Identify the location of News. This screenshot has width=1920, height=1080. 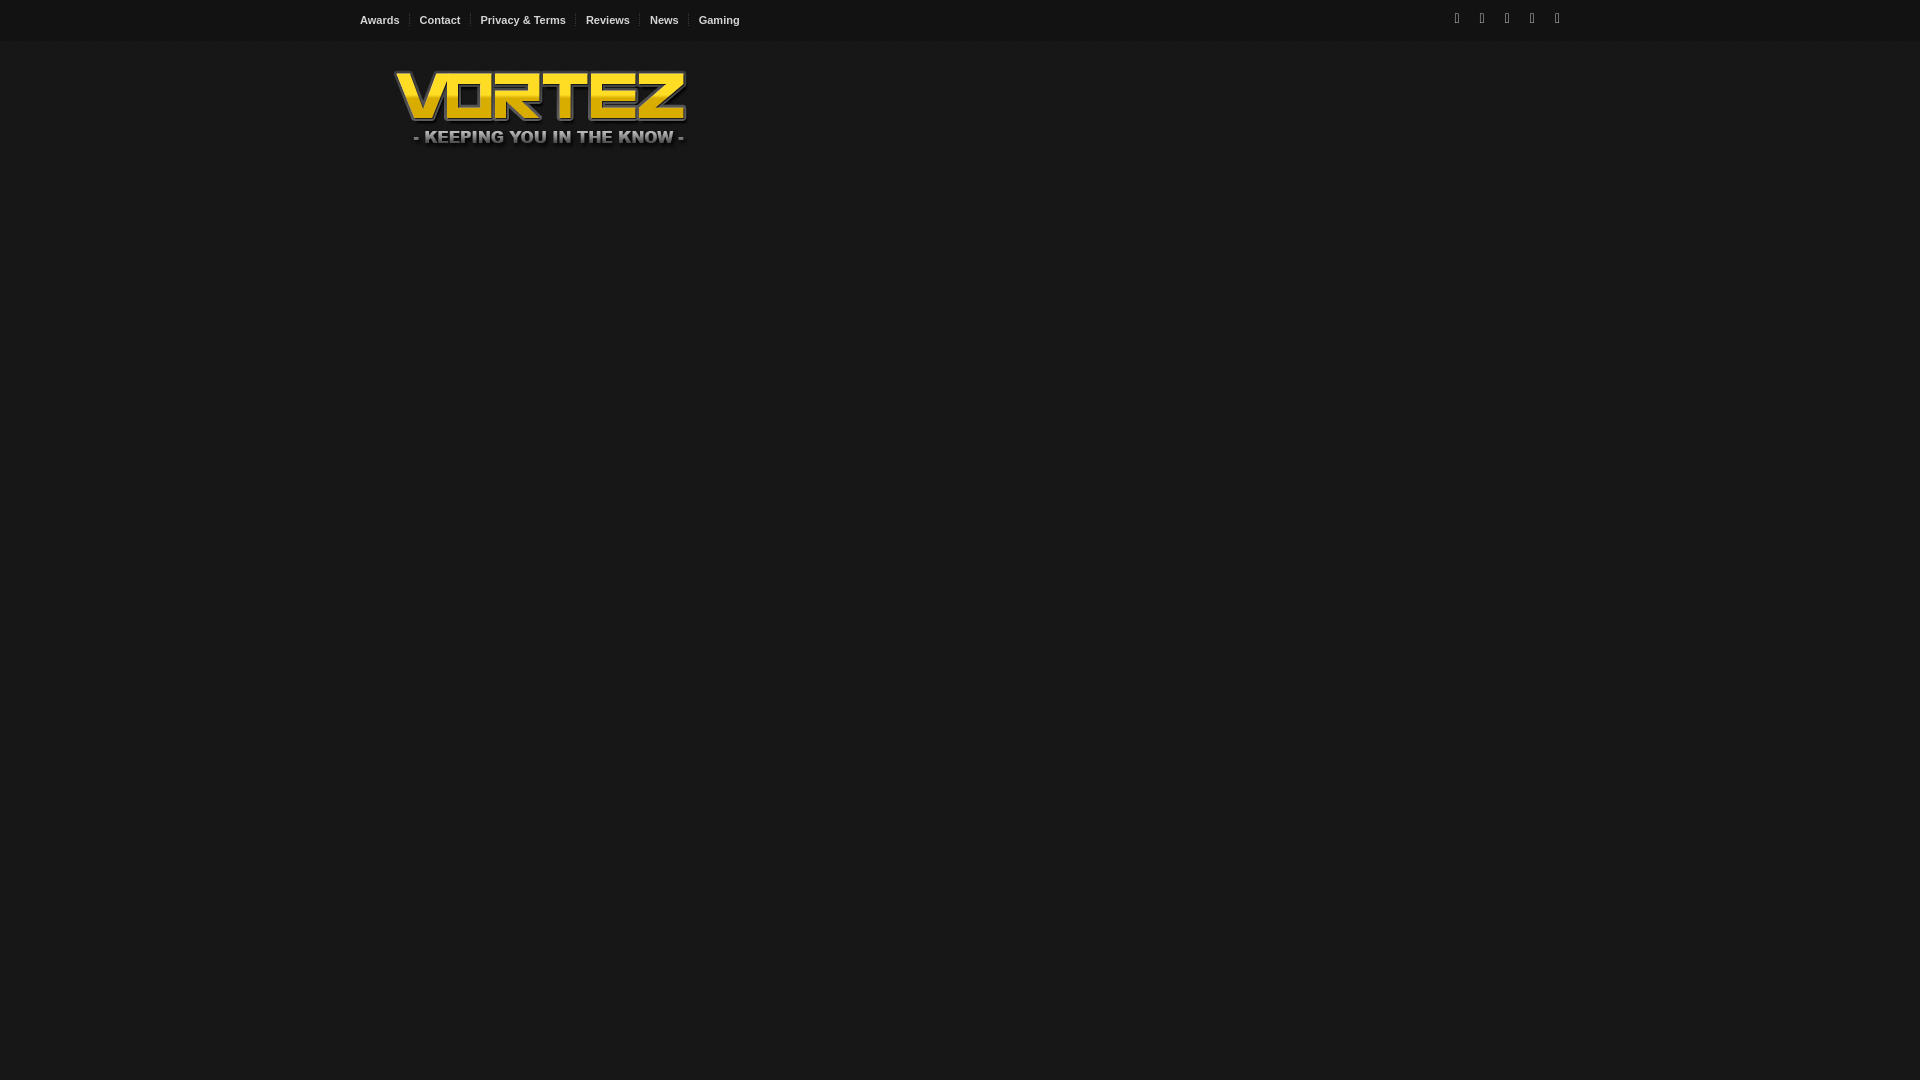
(664, 20).